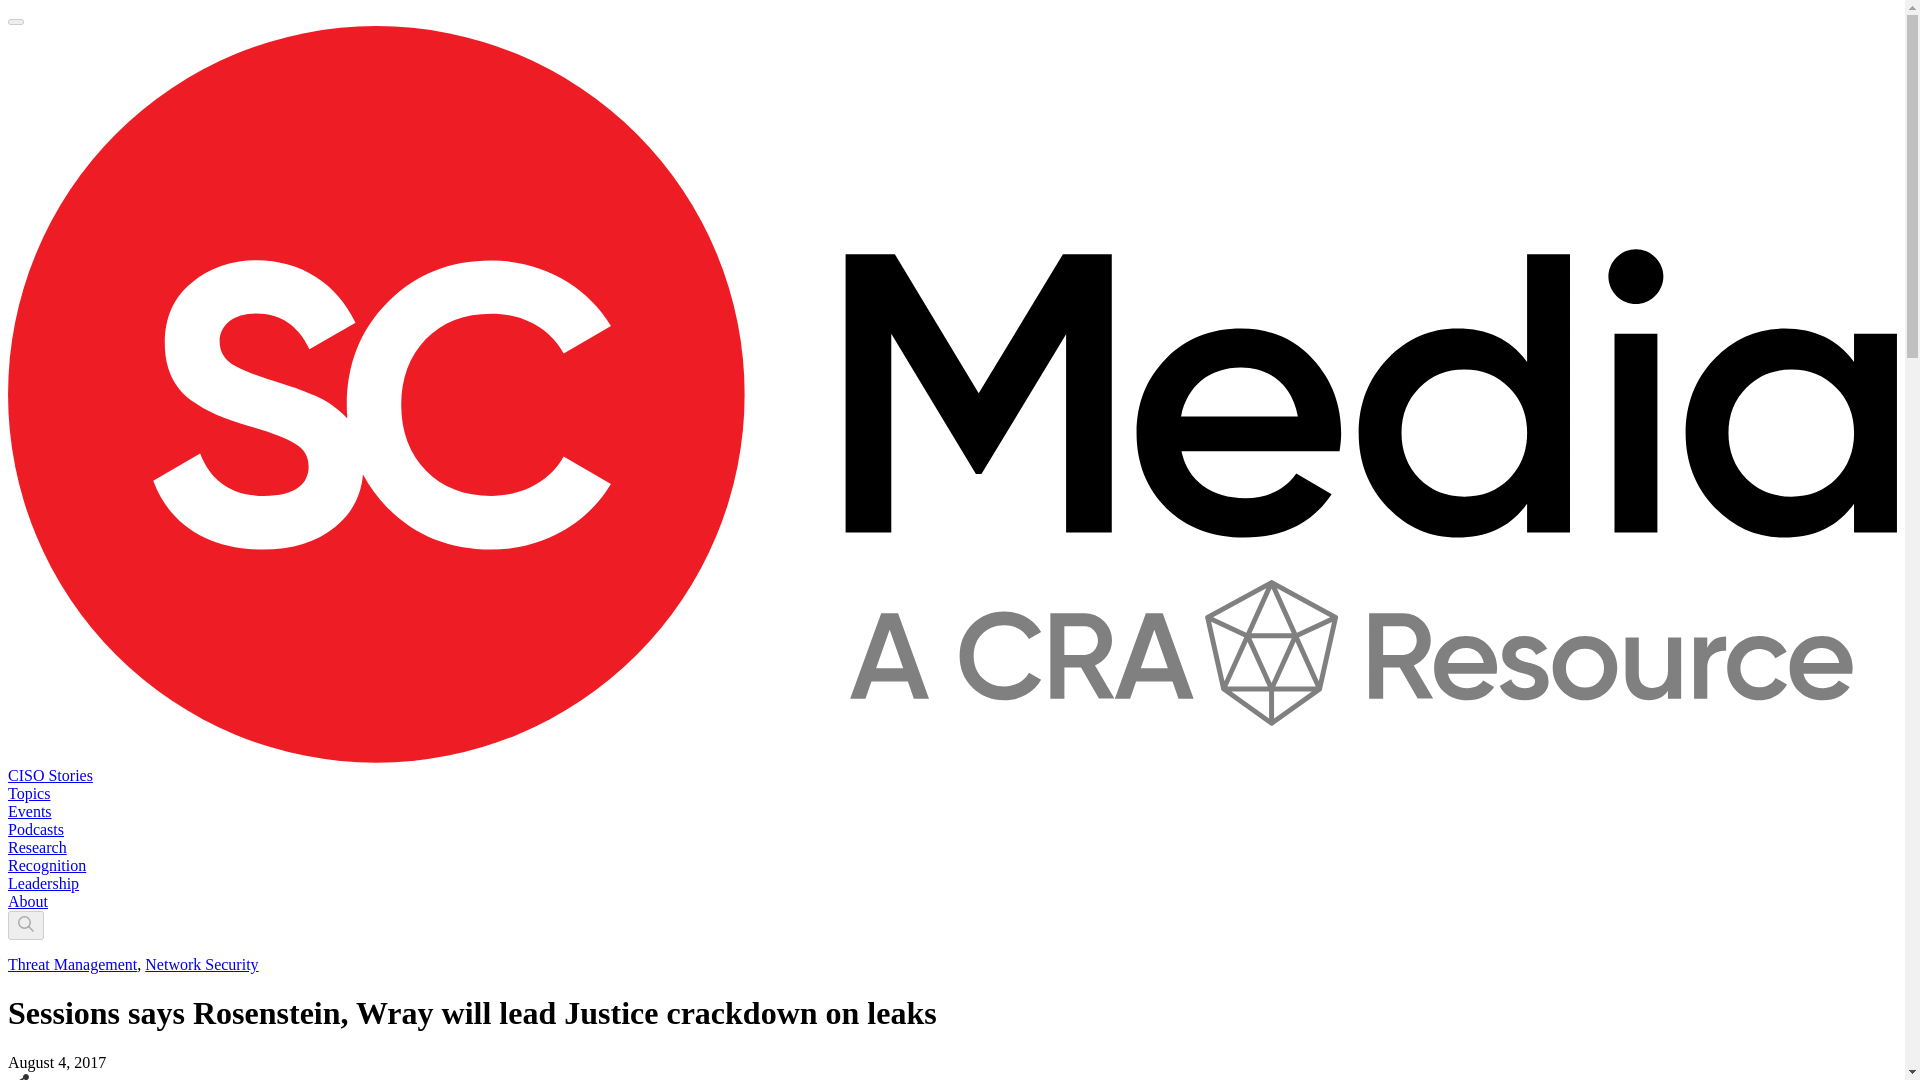 The height and width of the screenshot is (1080, 1920). What do you see at coordinates (42, 883) in the screenshot?
I see `Leadership` at bounding box center [42, 883].